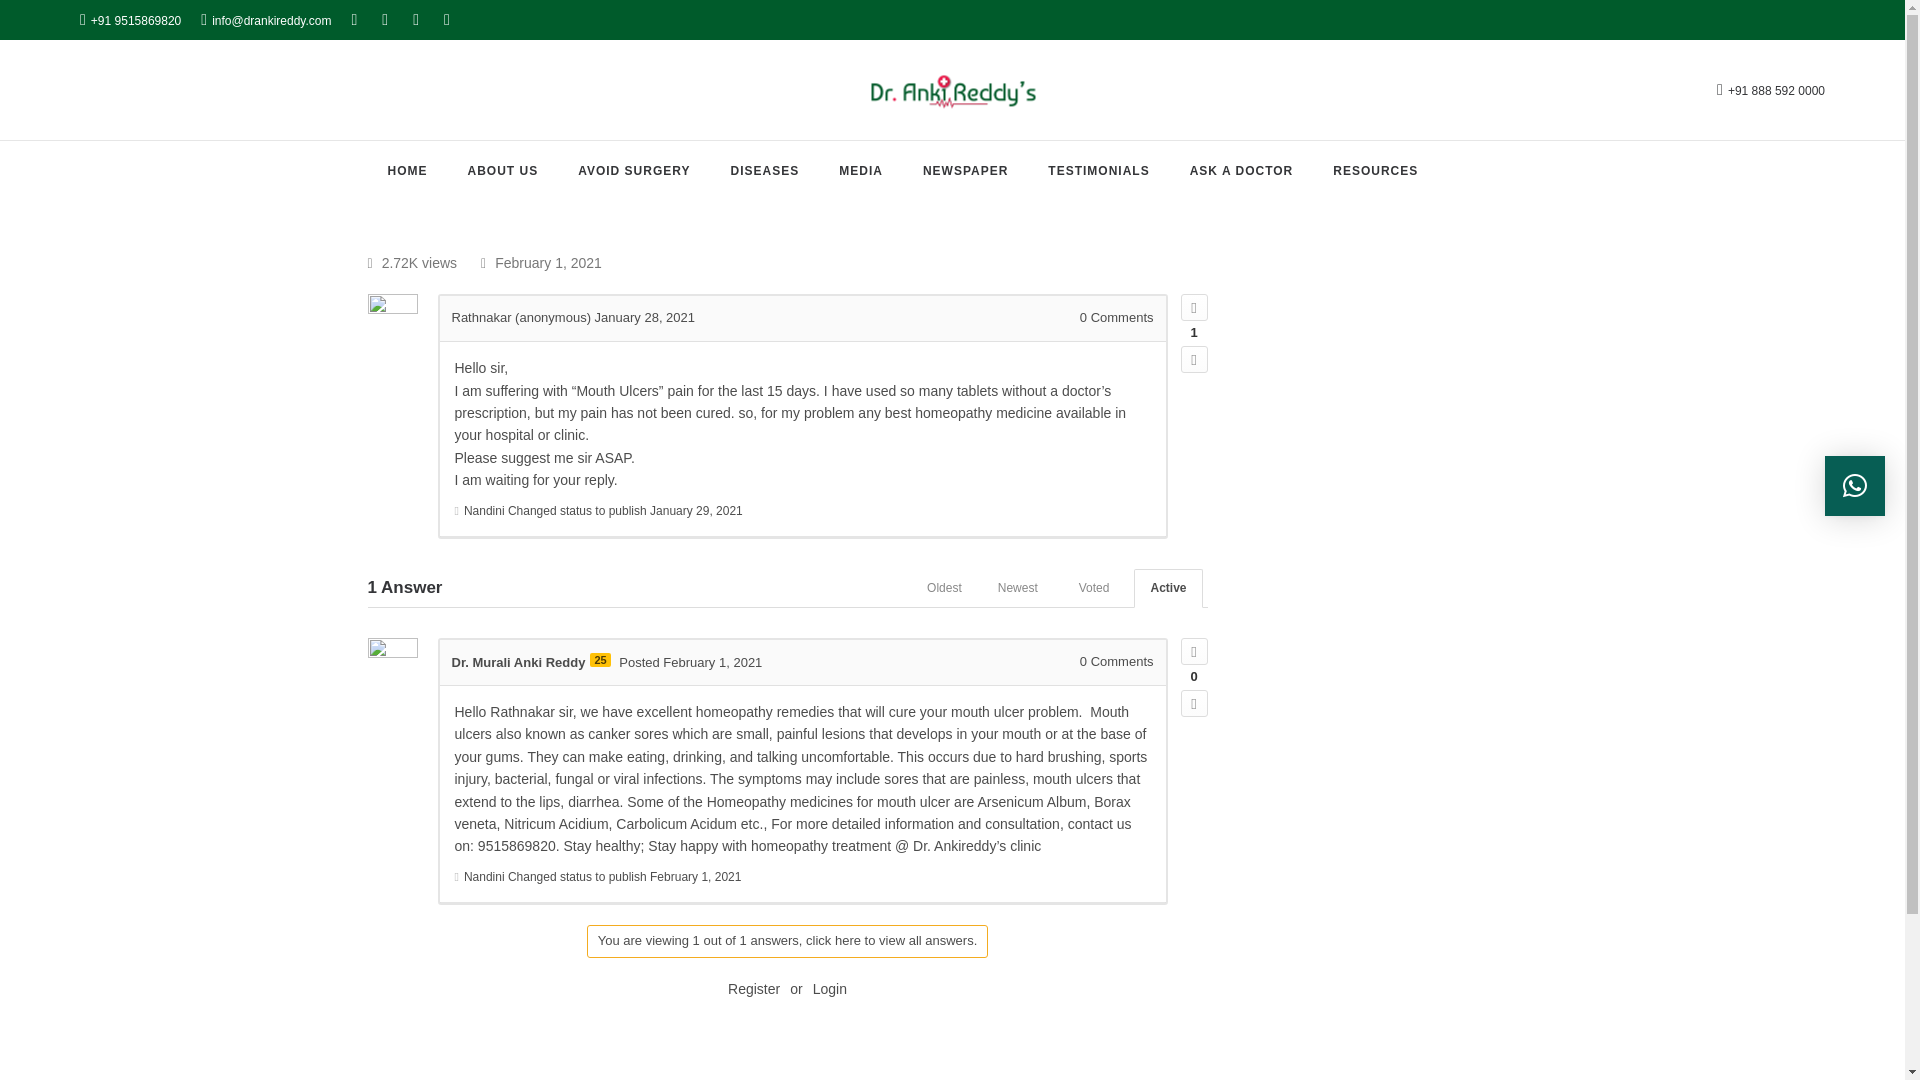  Describe the element at coordinates (633, 171) in the screenshot. I see `AVOID SURGERY` at that location.